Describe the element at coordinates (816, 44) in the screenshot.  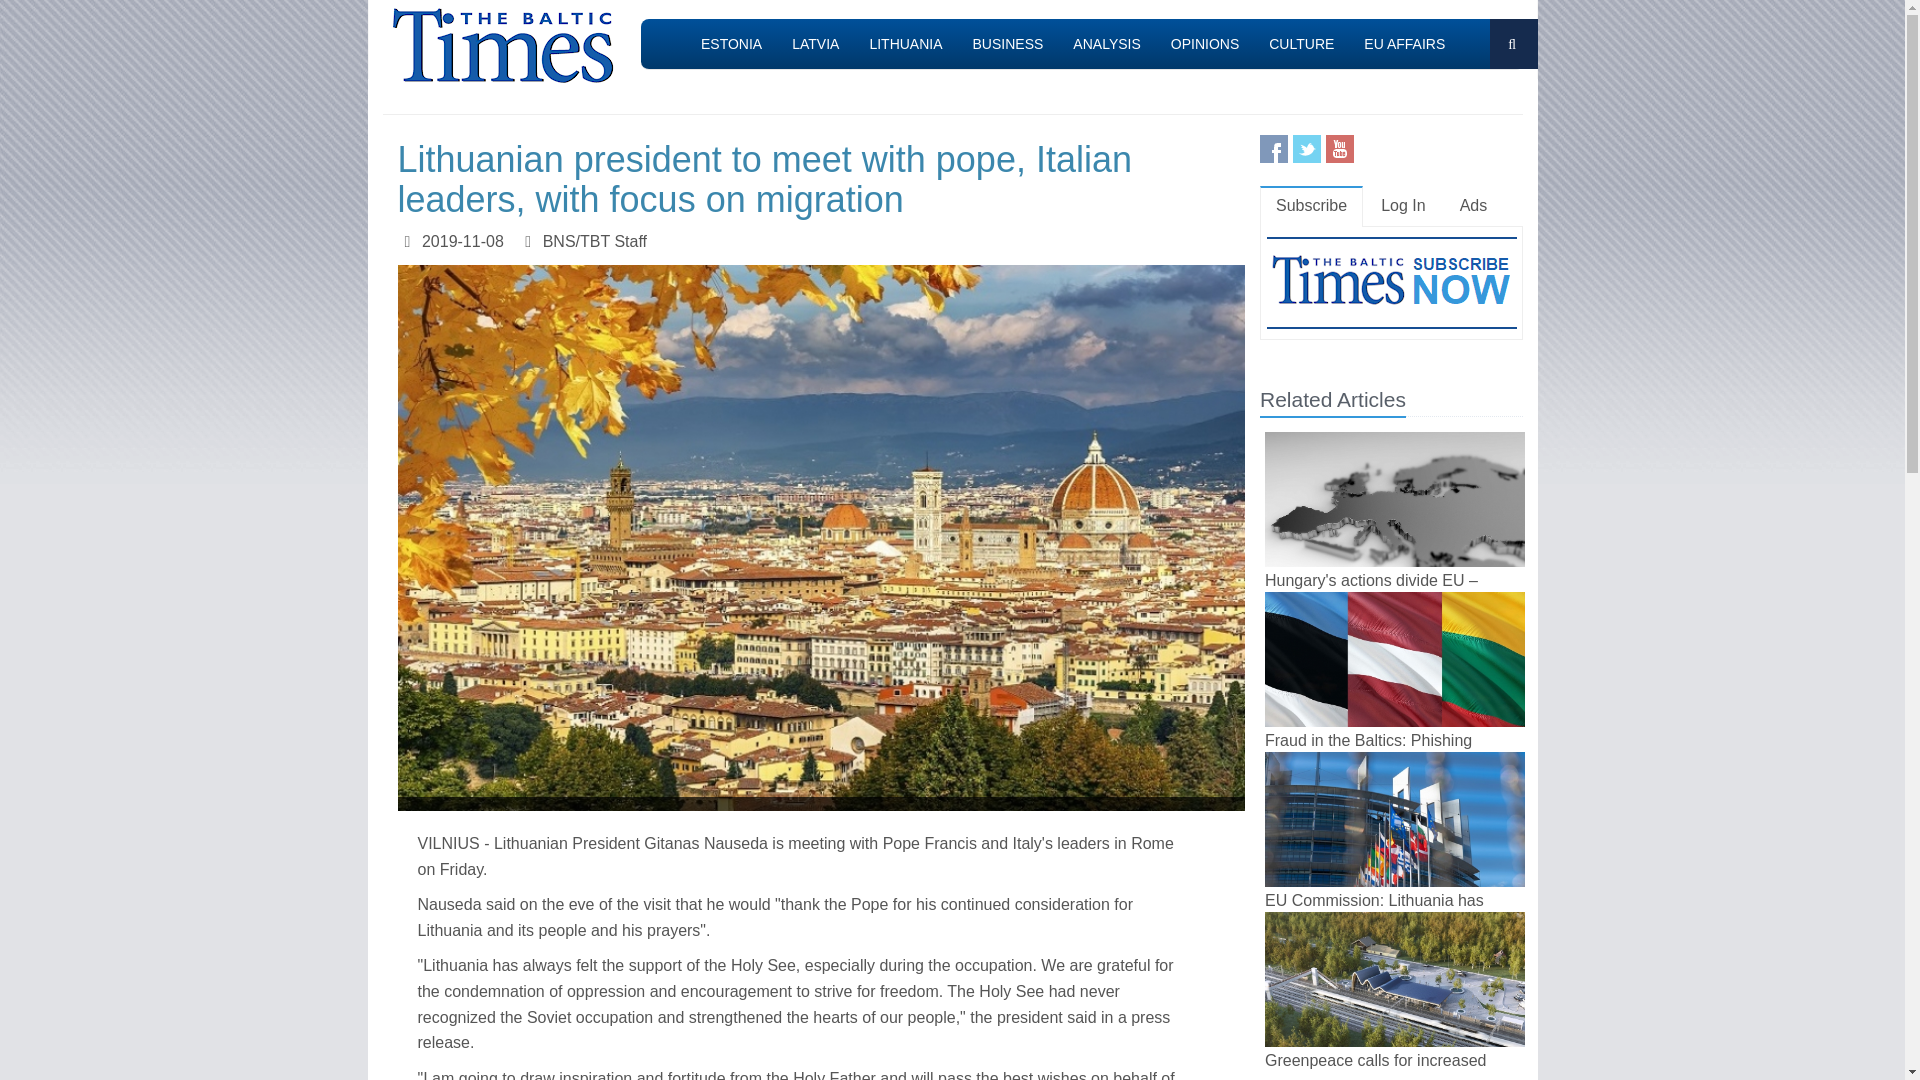
I see `LATVIA` at that location.